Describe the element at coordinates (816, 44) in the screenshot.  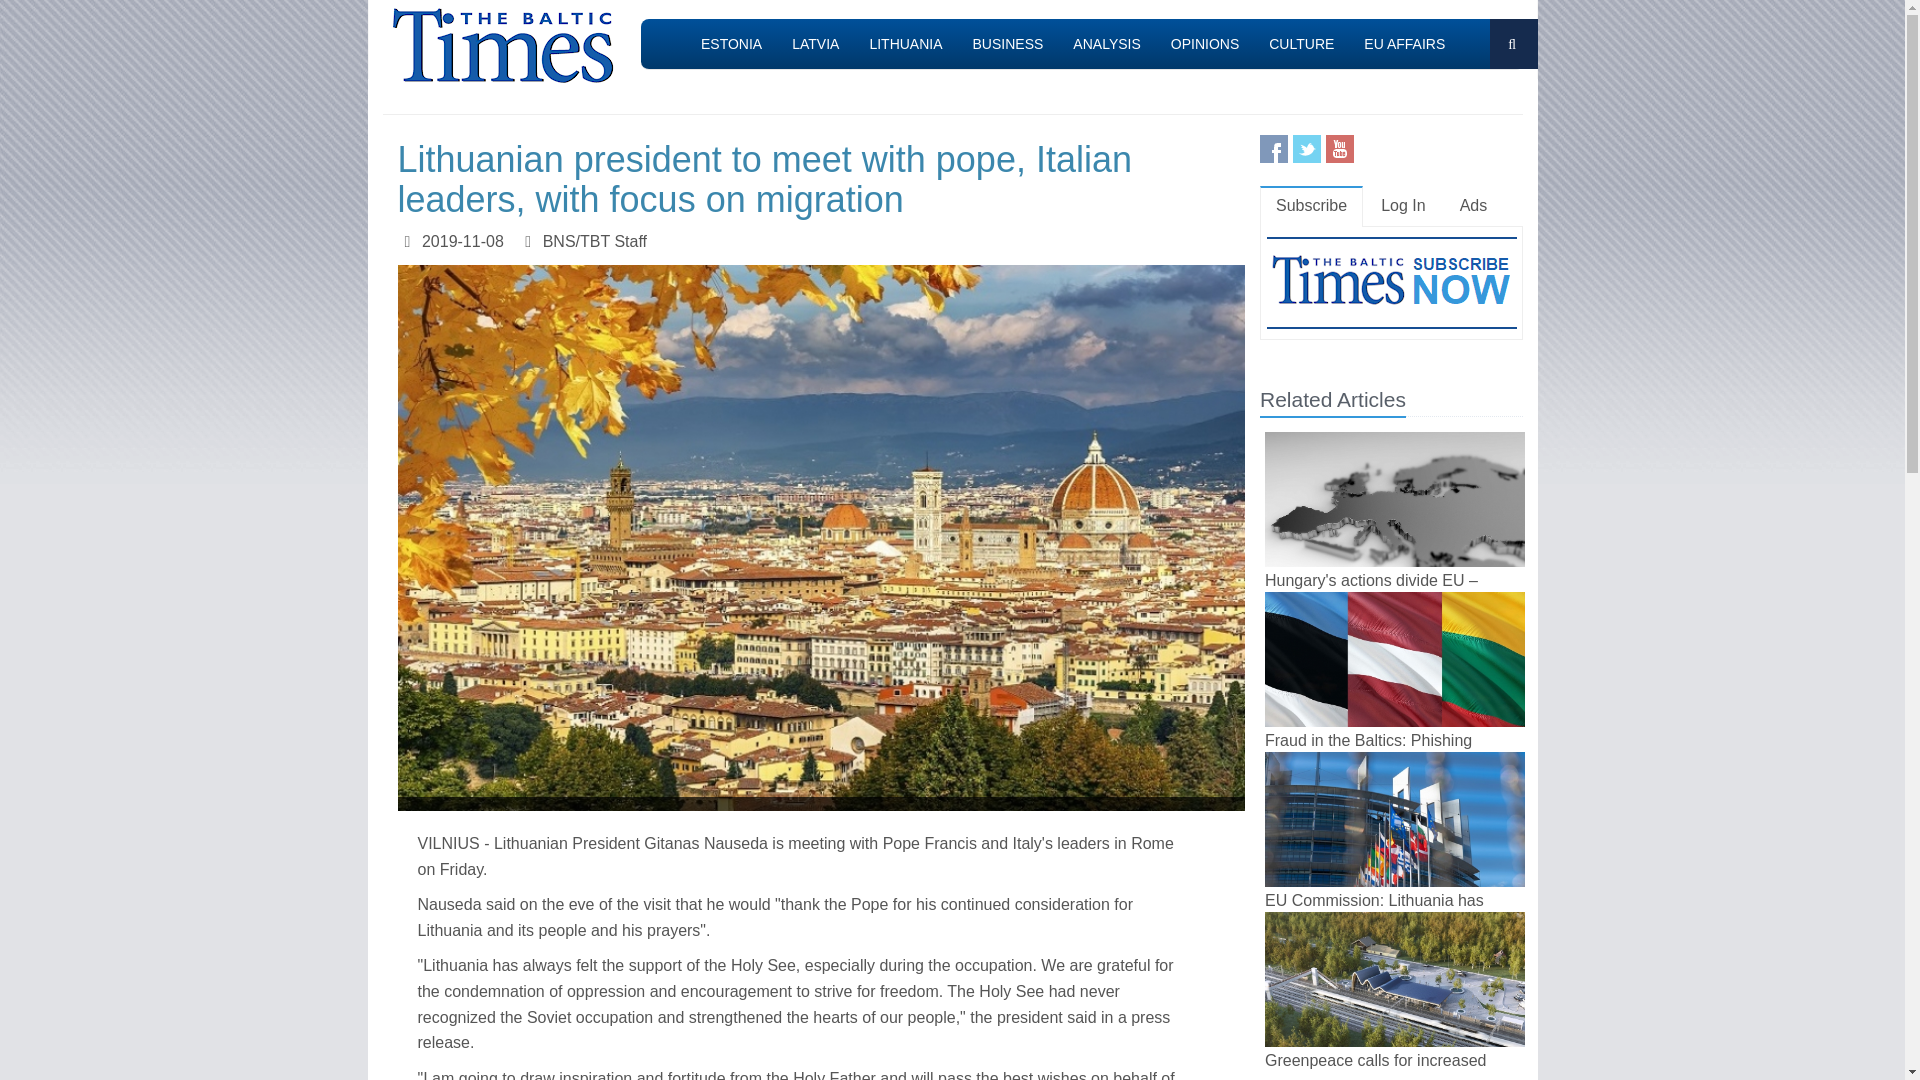
I see `LATVIA` at that location.